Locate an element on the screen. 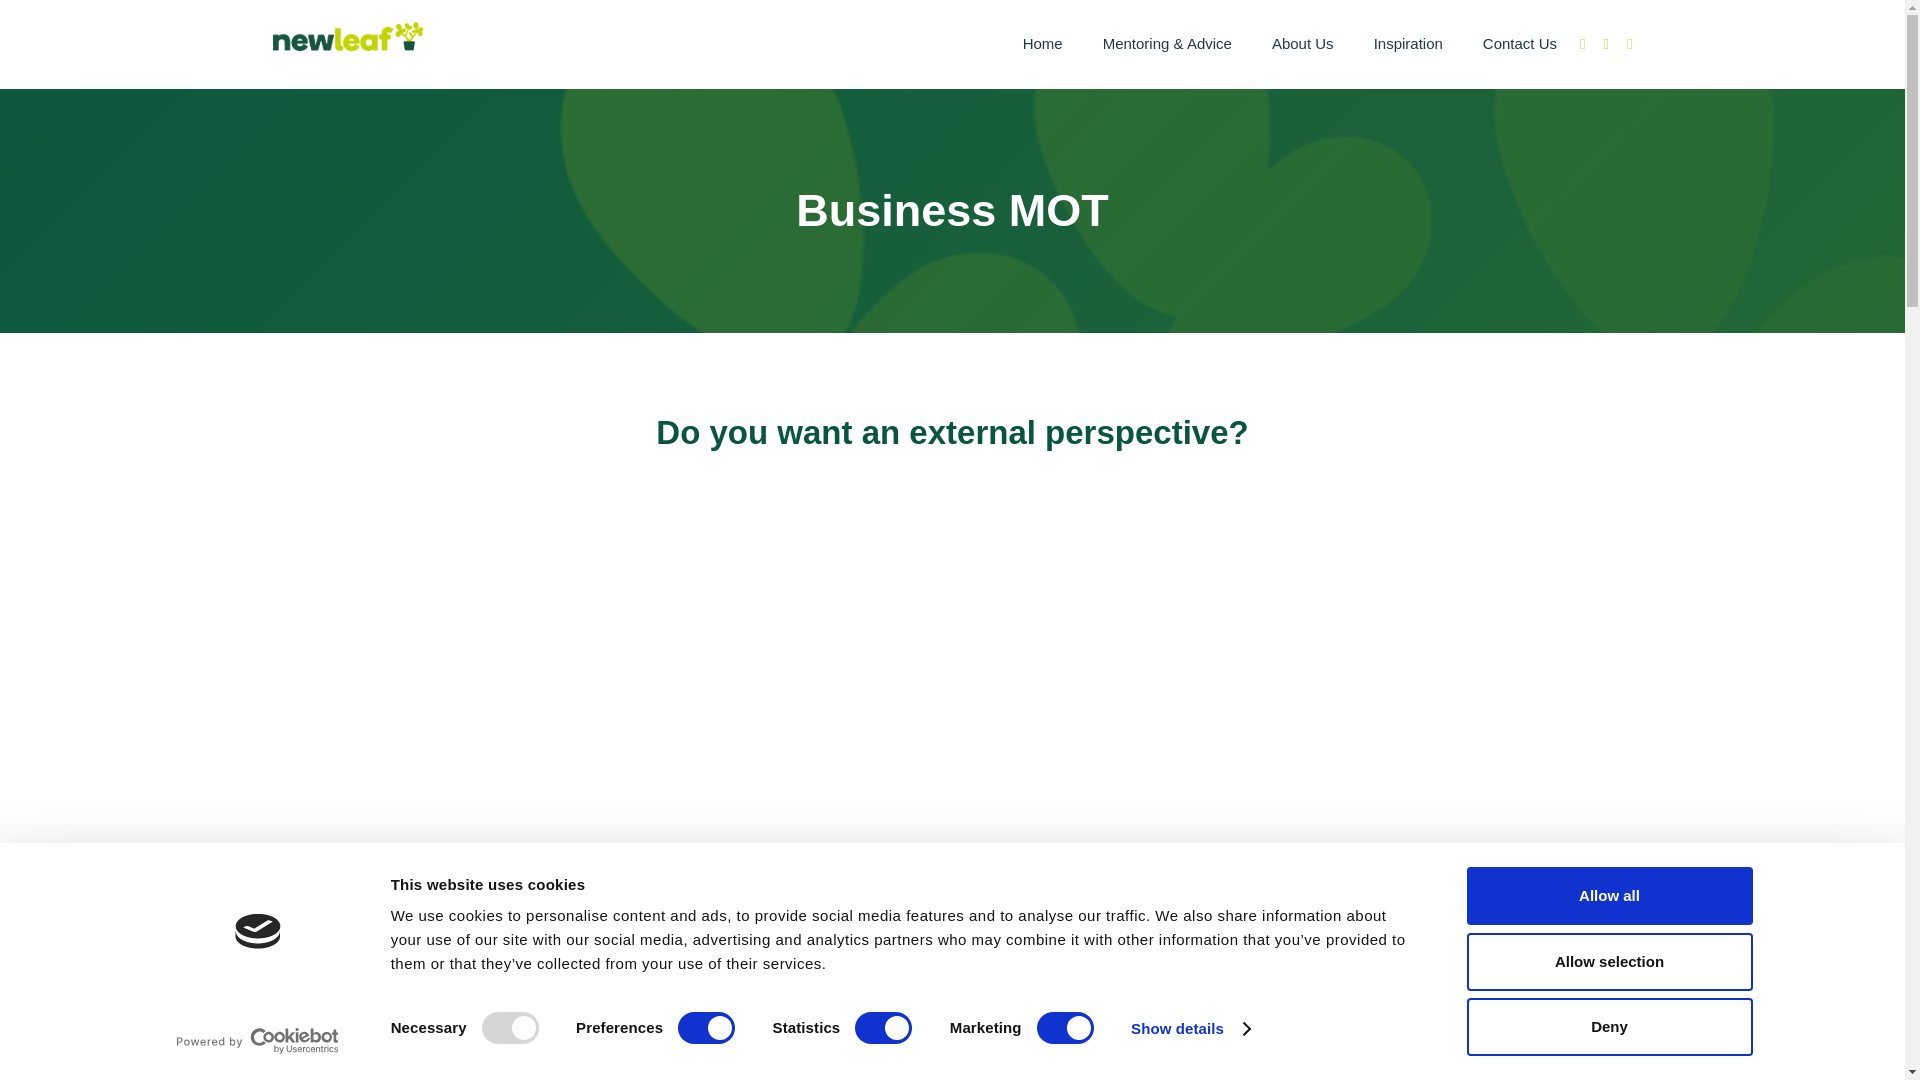  New Leaf is located at coordinates (347, 36).